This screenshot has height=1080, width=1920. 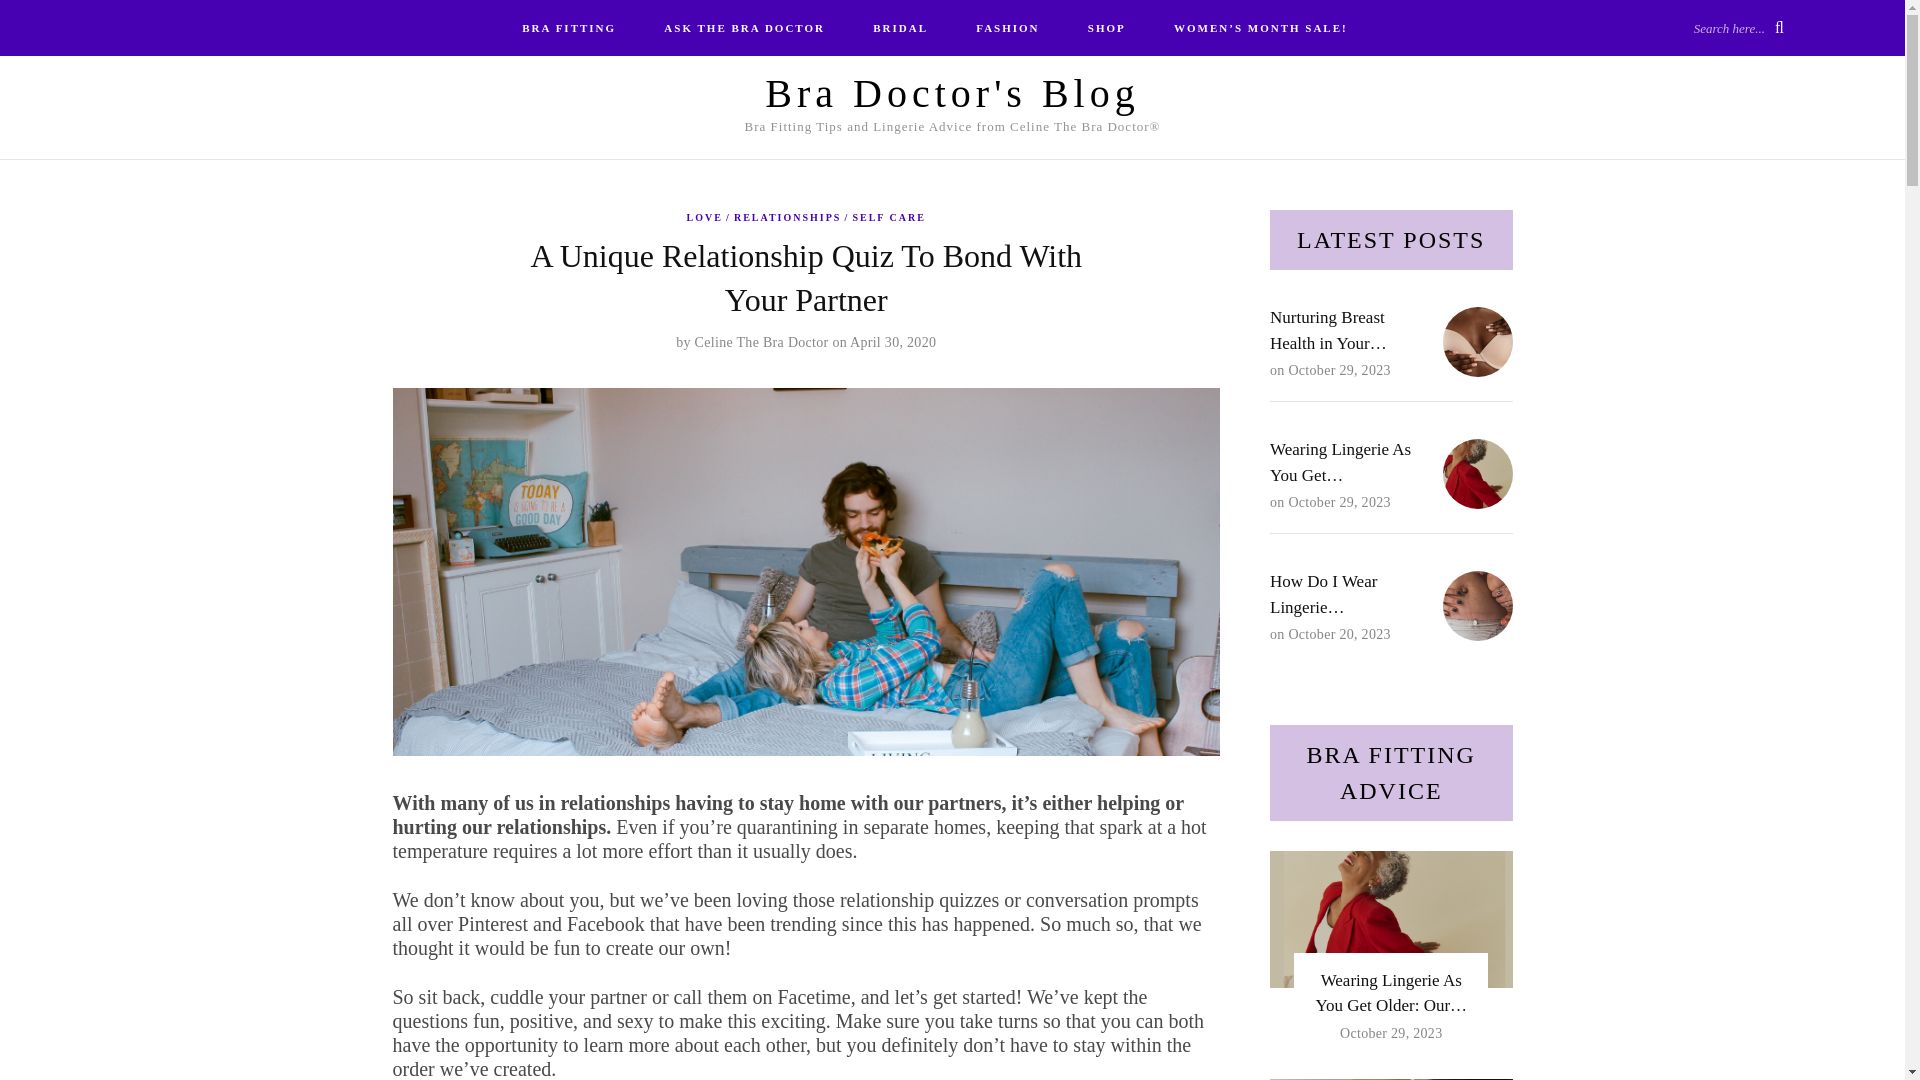 I want to click on FASHION, so click(x=1008, y=28).